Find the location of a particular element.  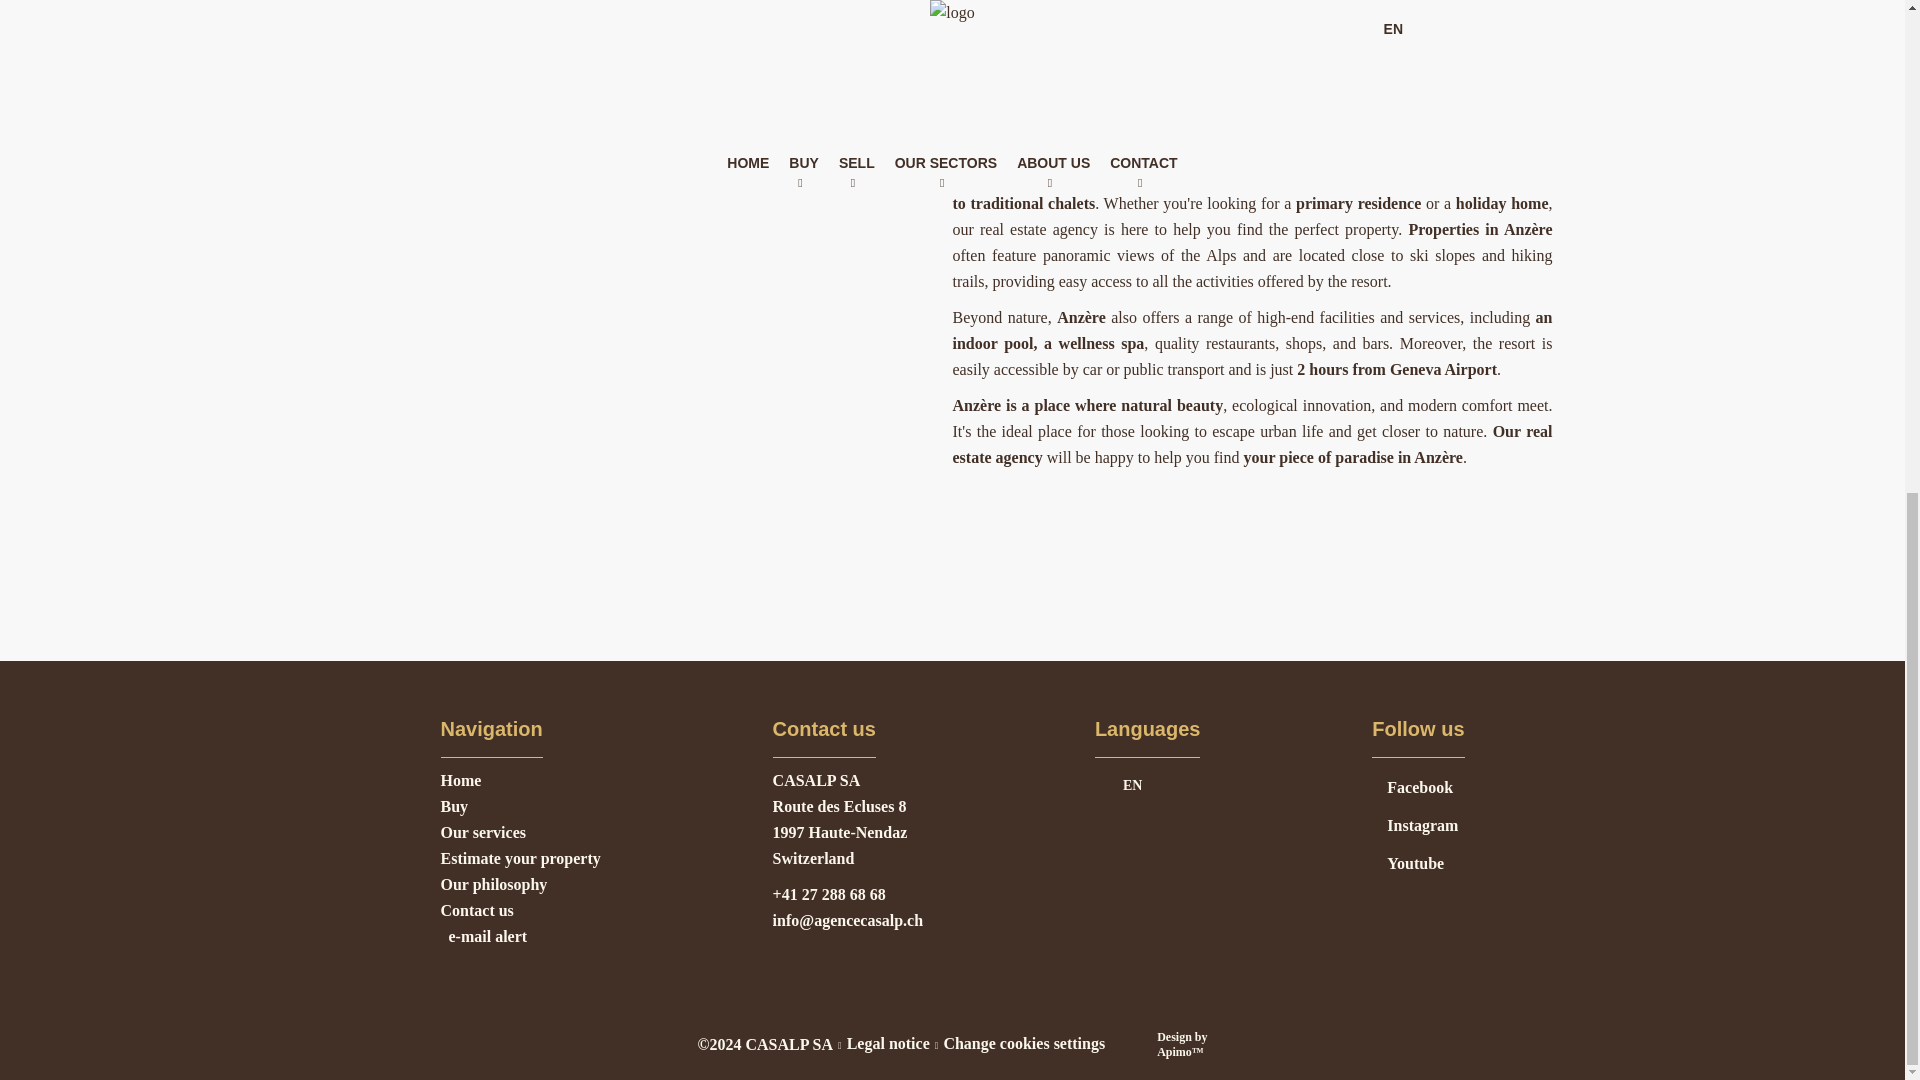

Buy is located at coordinates (454, 806).